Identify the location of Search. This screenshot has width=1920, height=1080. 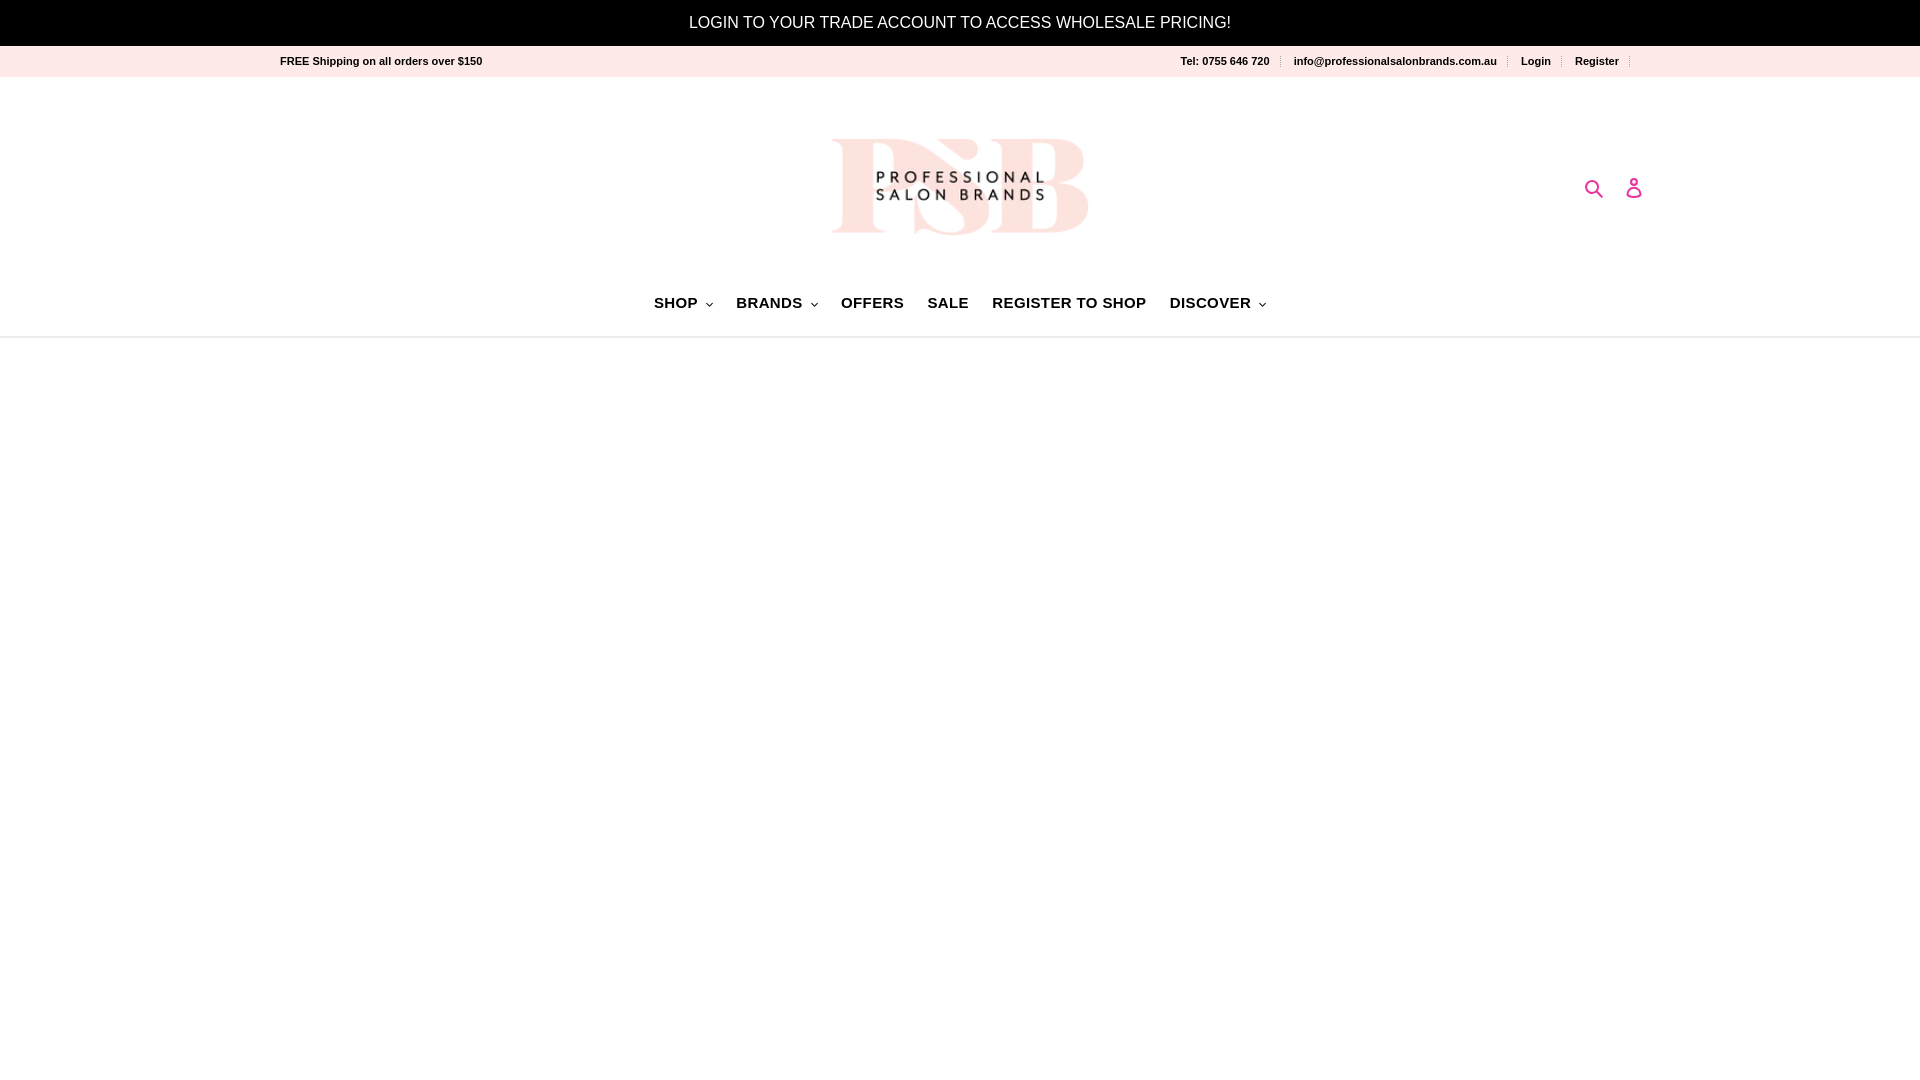
(1595, 186).